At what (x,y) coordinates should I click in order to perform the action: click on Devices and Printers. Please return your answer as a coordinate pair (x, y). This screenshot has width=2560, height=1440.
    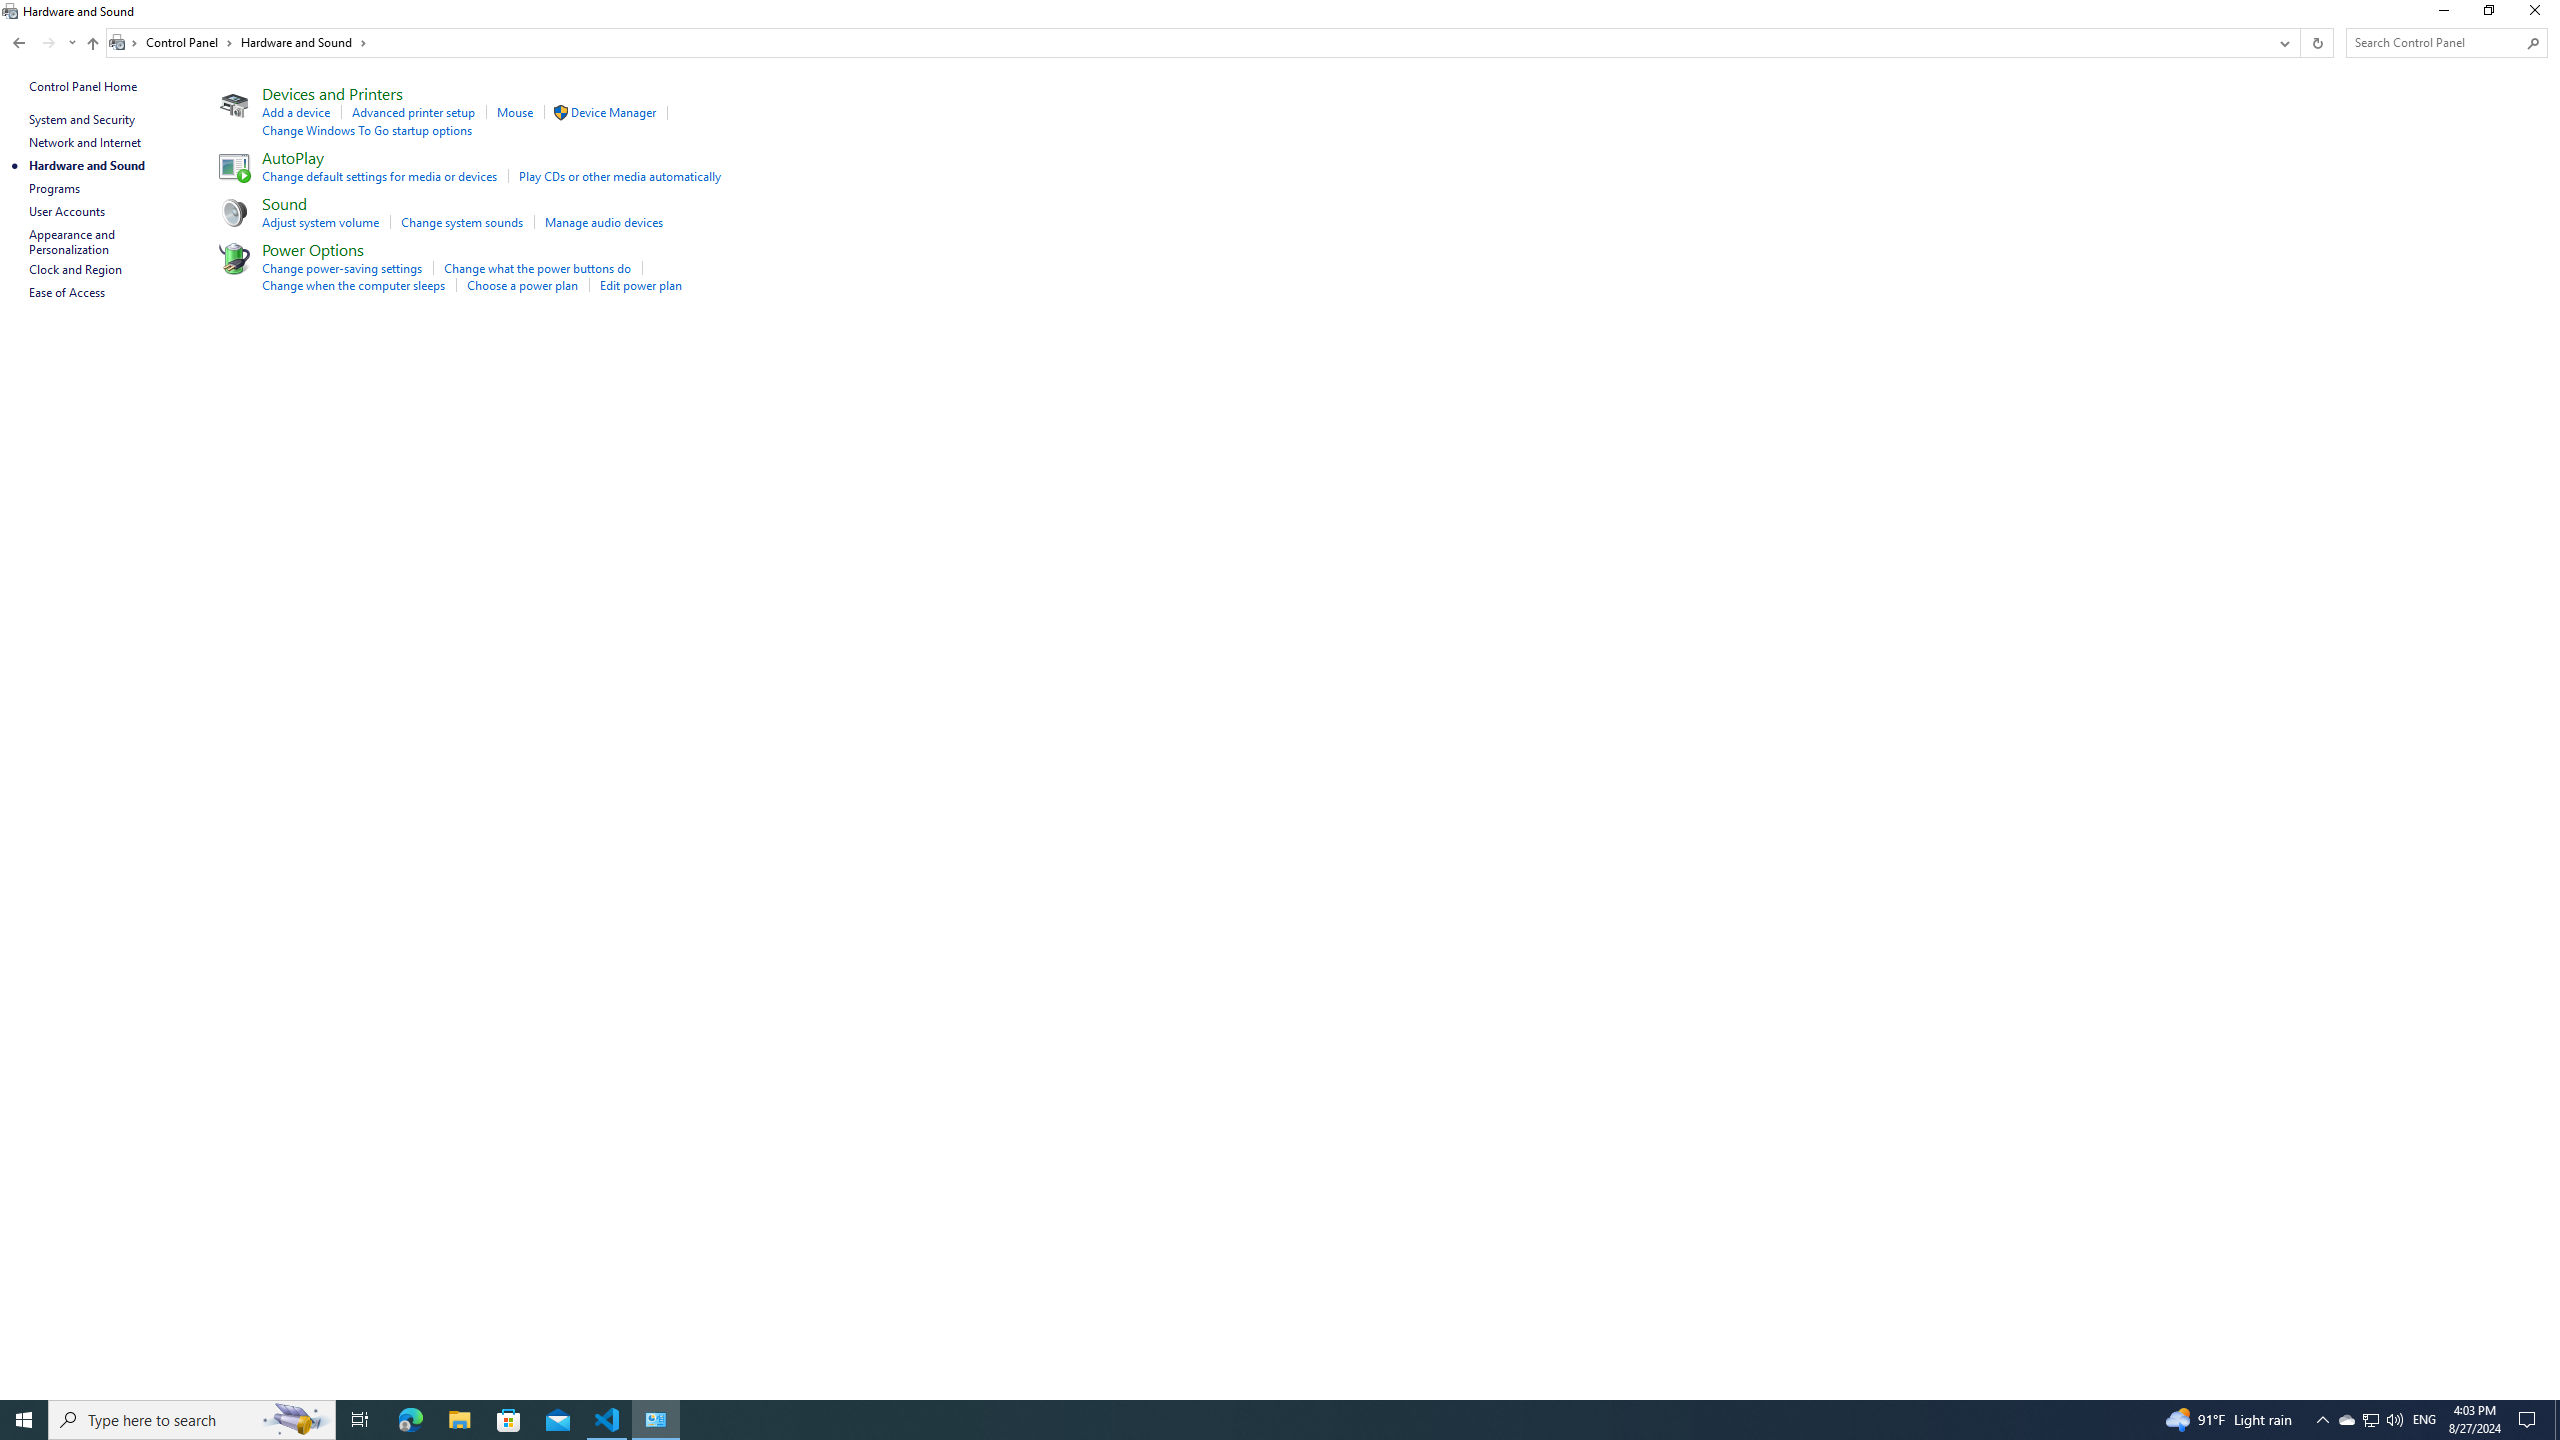
    Looking at the image, I should click on (332, 93).